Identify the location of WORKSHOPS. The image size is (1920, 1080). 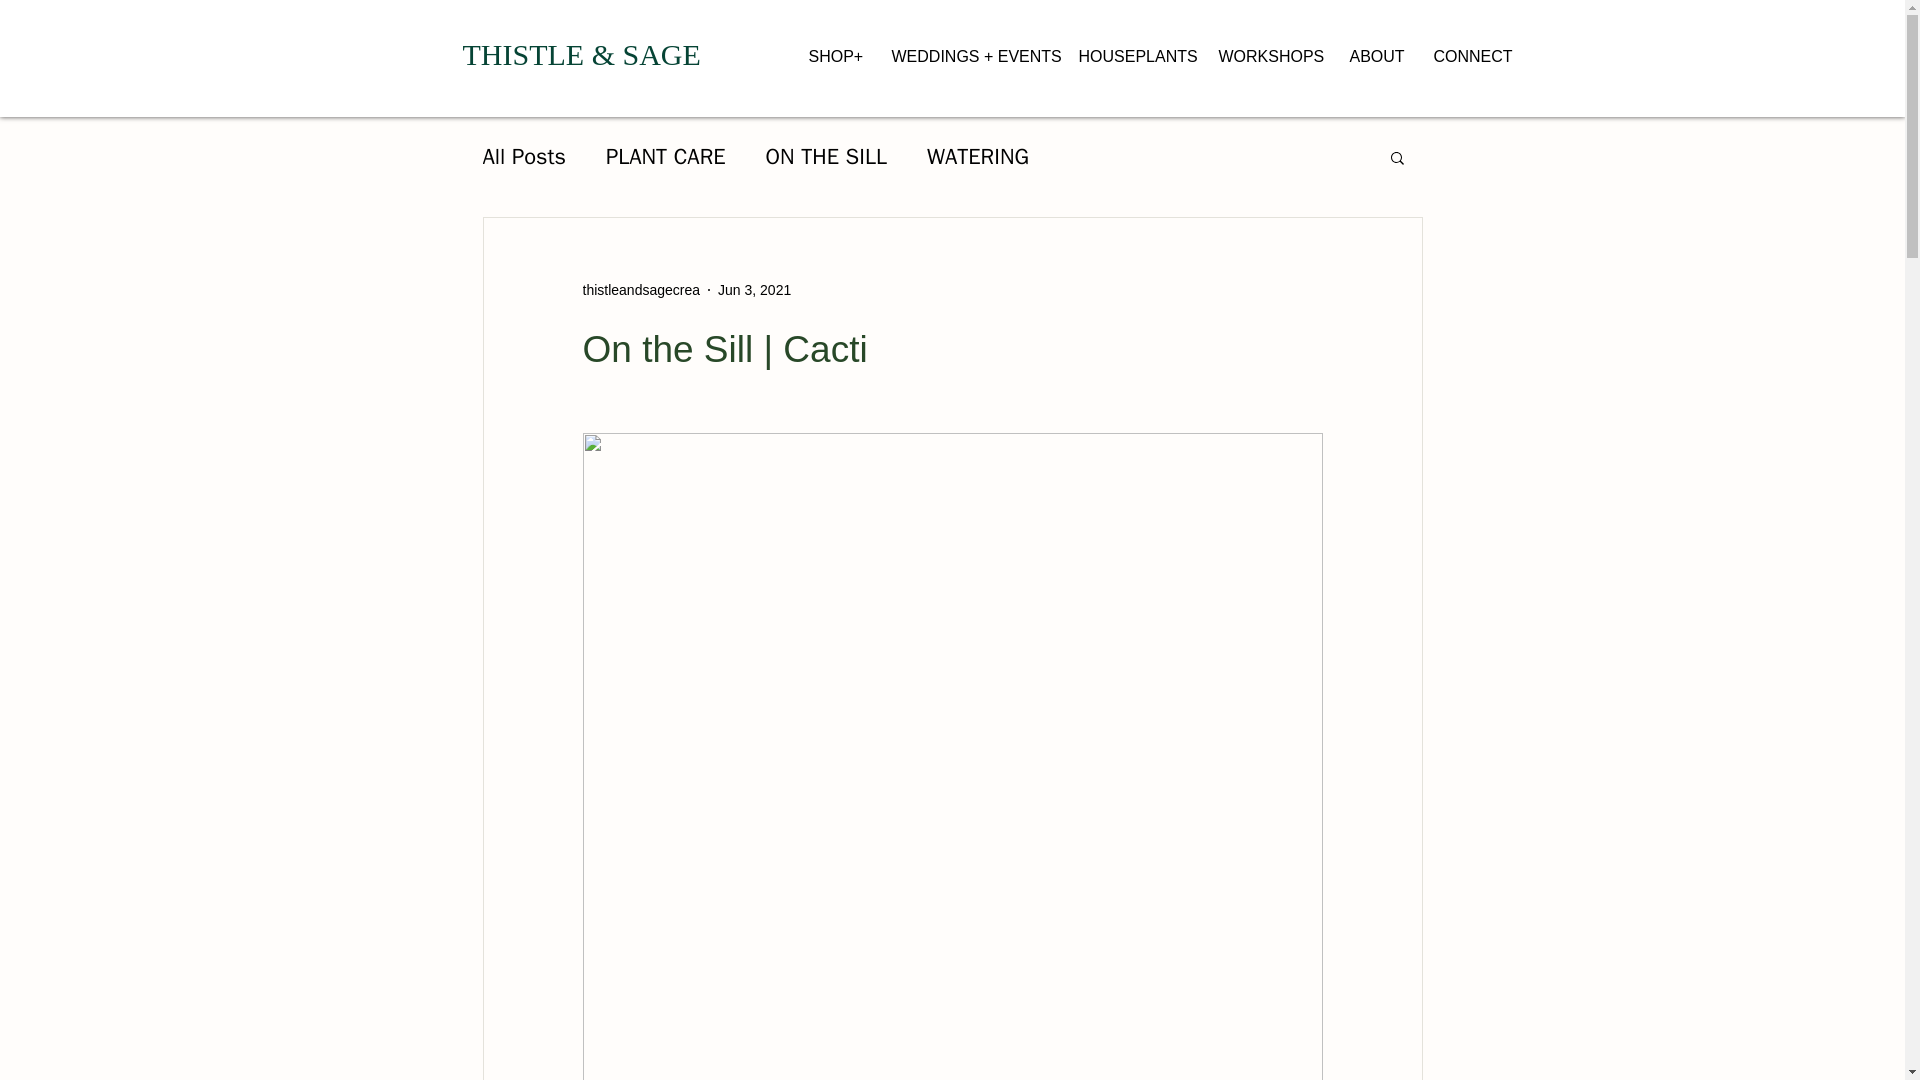
(1266, 48).